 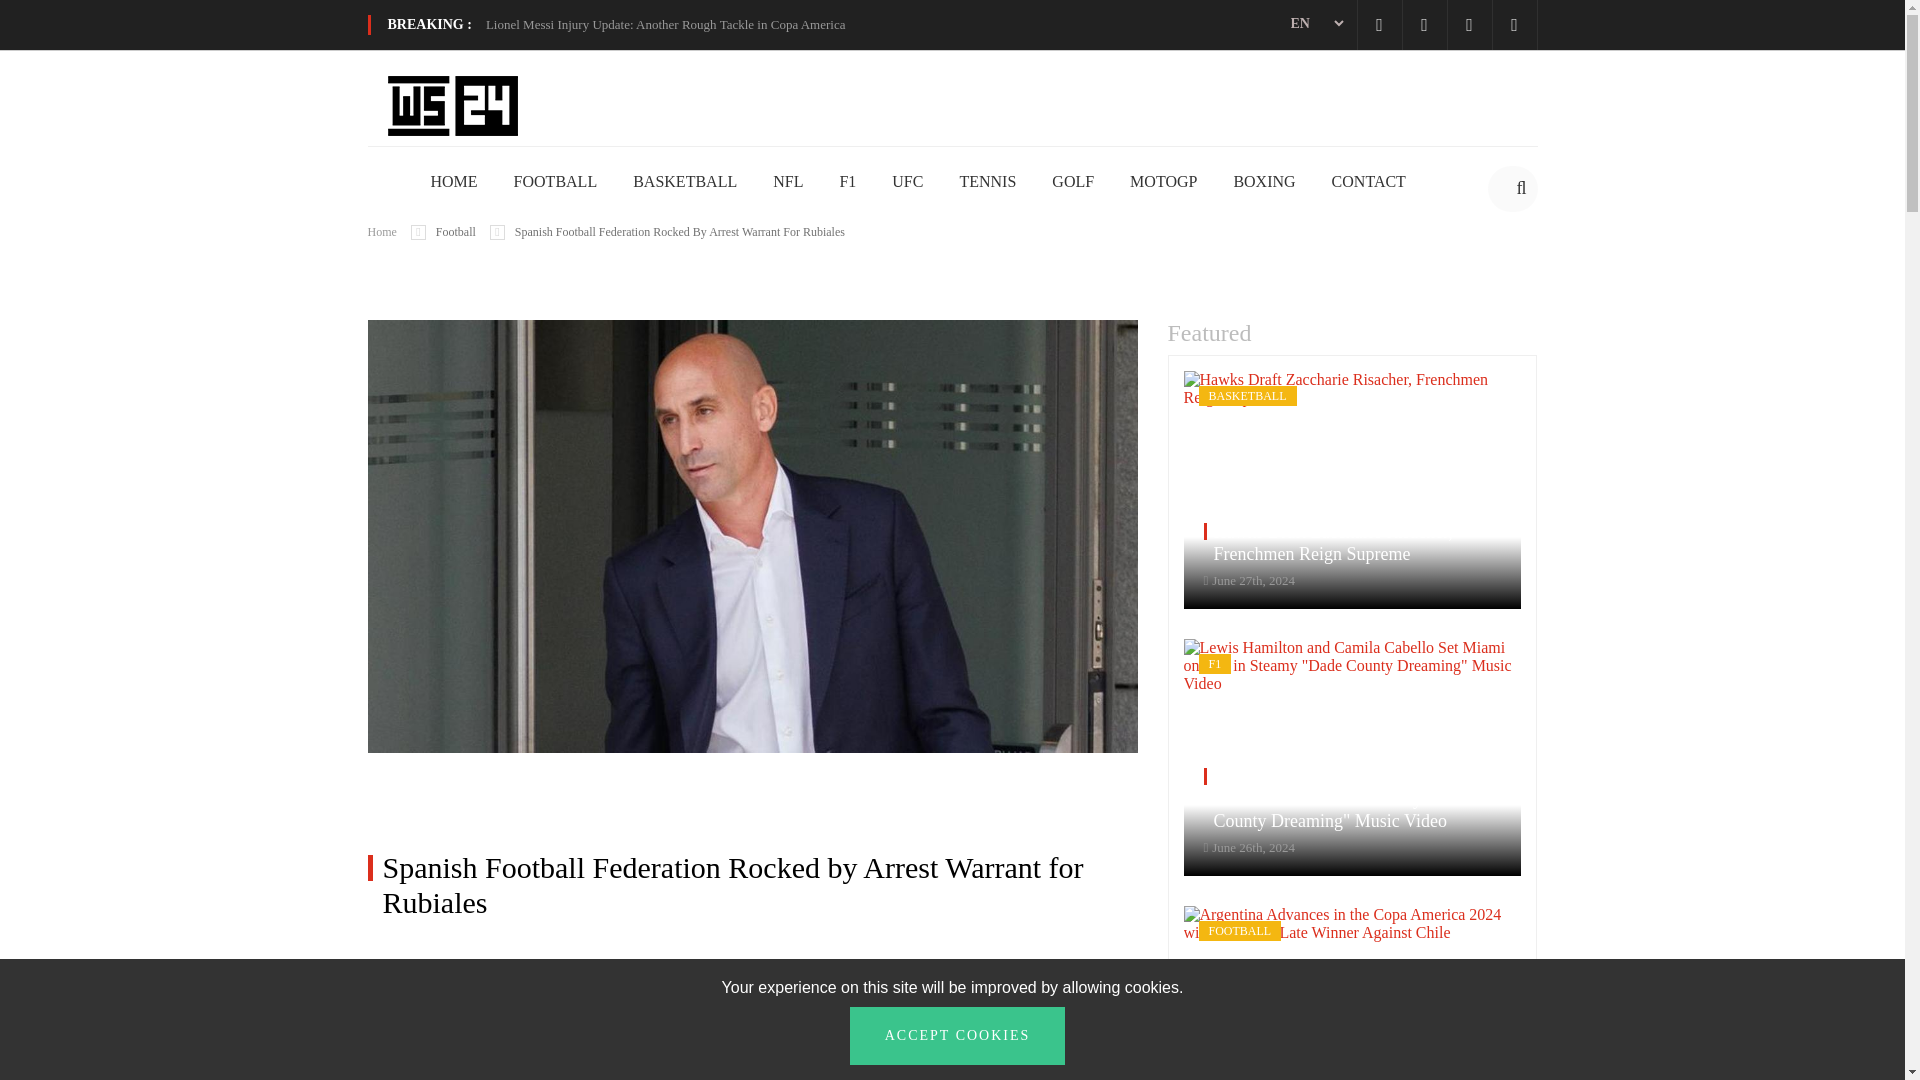 I want to click on Home, so click(x=382, y=231).